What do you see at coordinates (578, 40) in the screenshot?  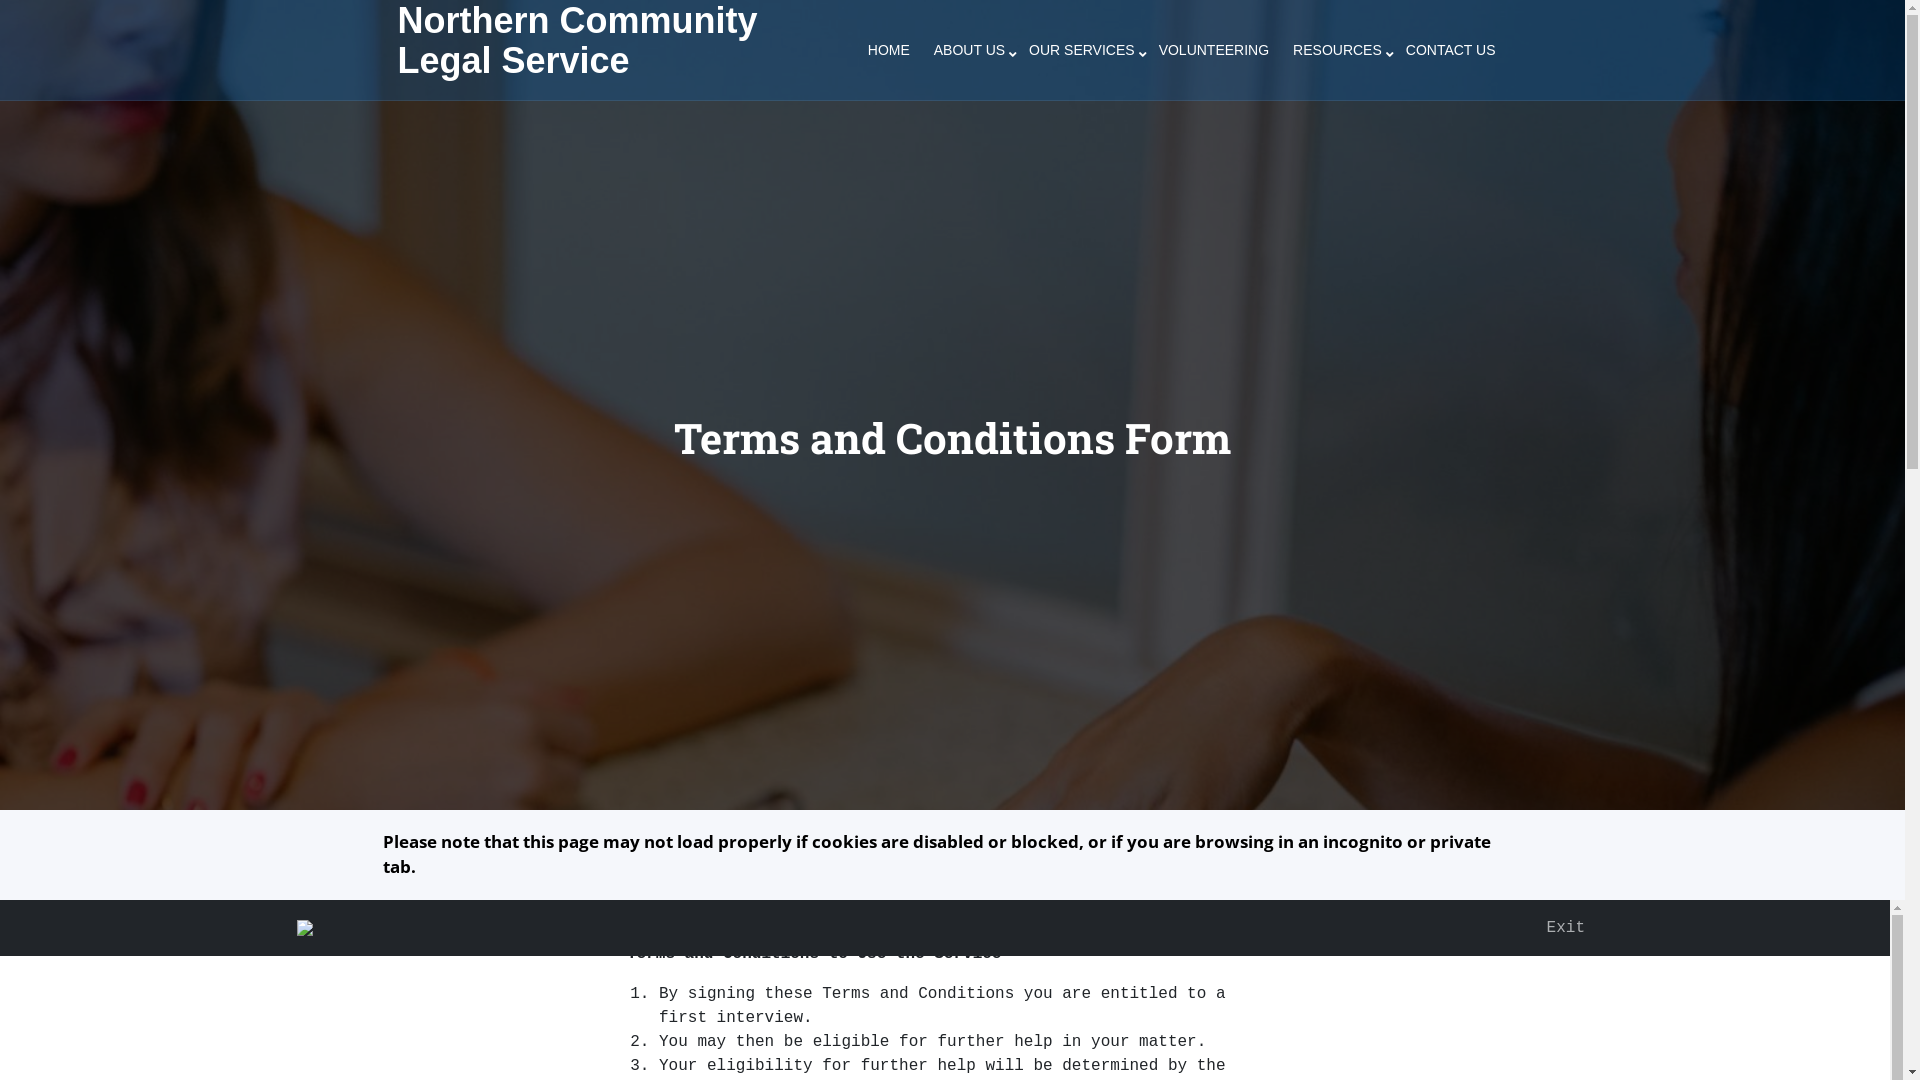 I see `Northern Community Legal Service` at bounding box center [578, 40].